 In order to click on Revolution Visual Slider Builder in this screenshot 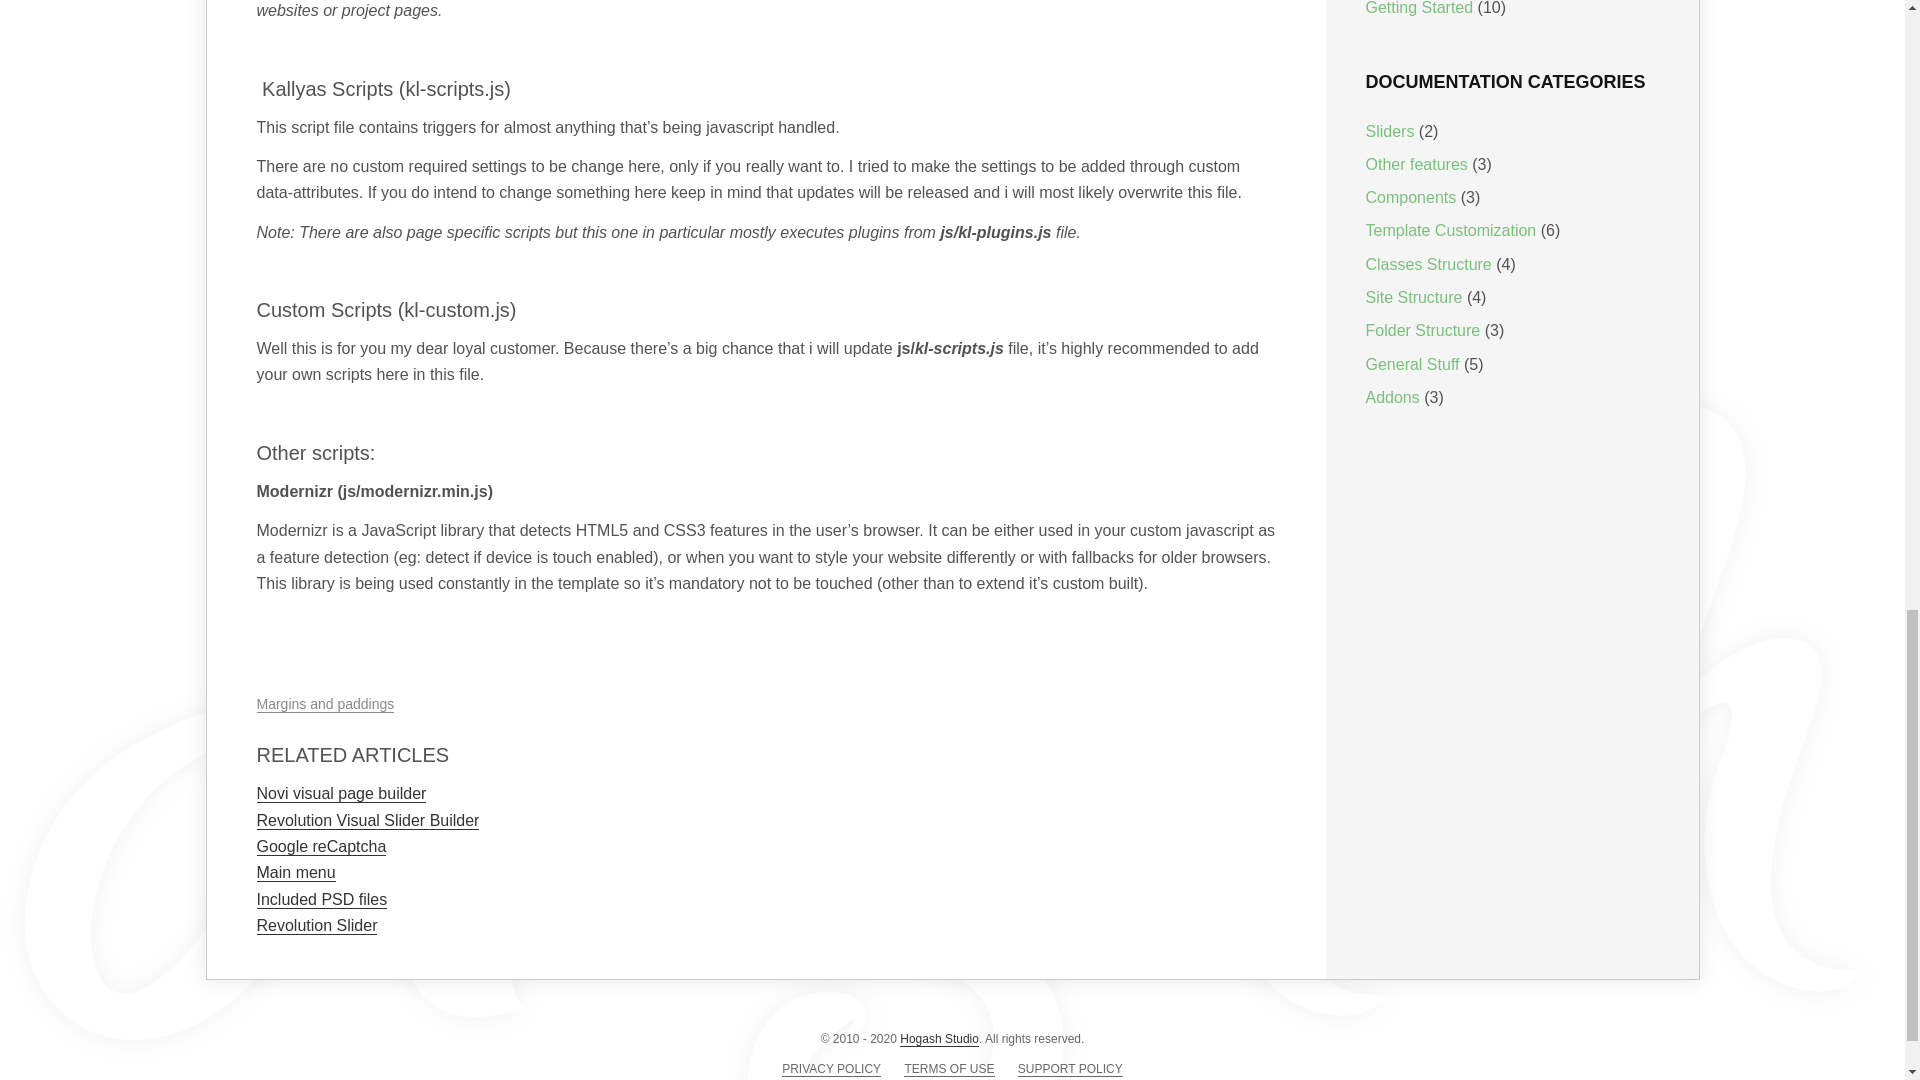, I will do `click(366, 821)`.